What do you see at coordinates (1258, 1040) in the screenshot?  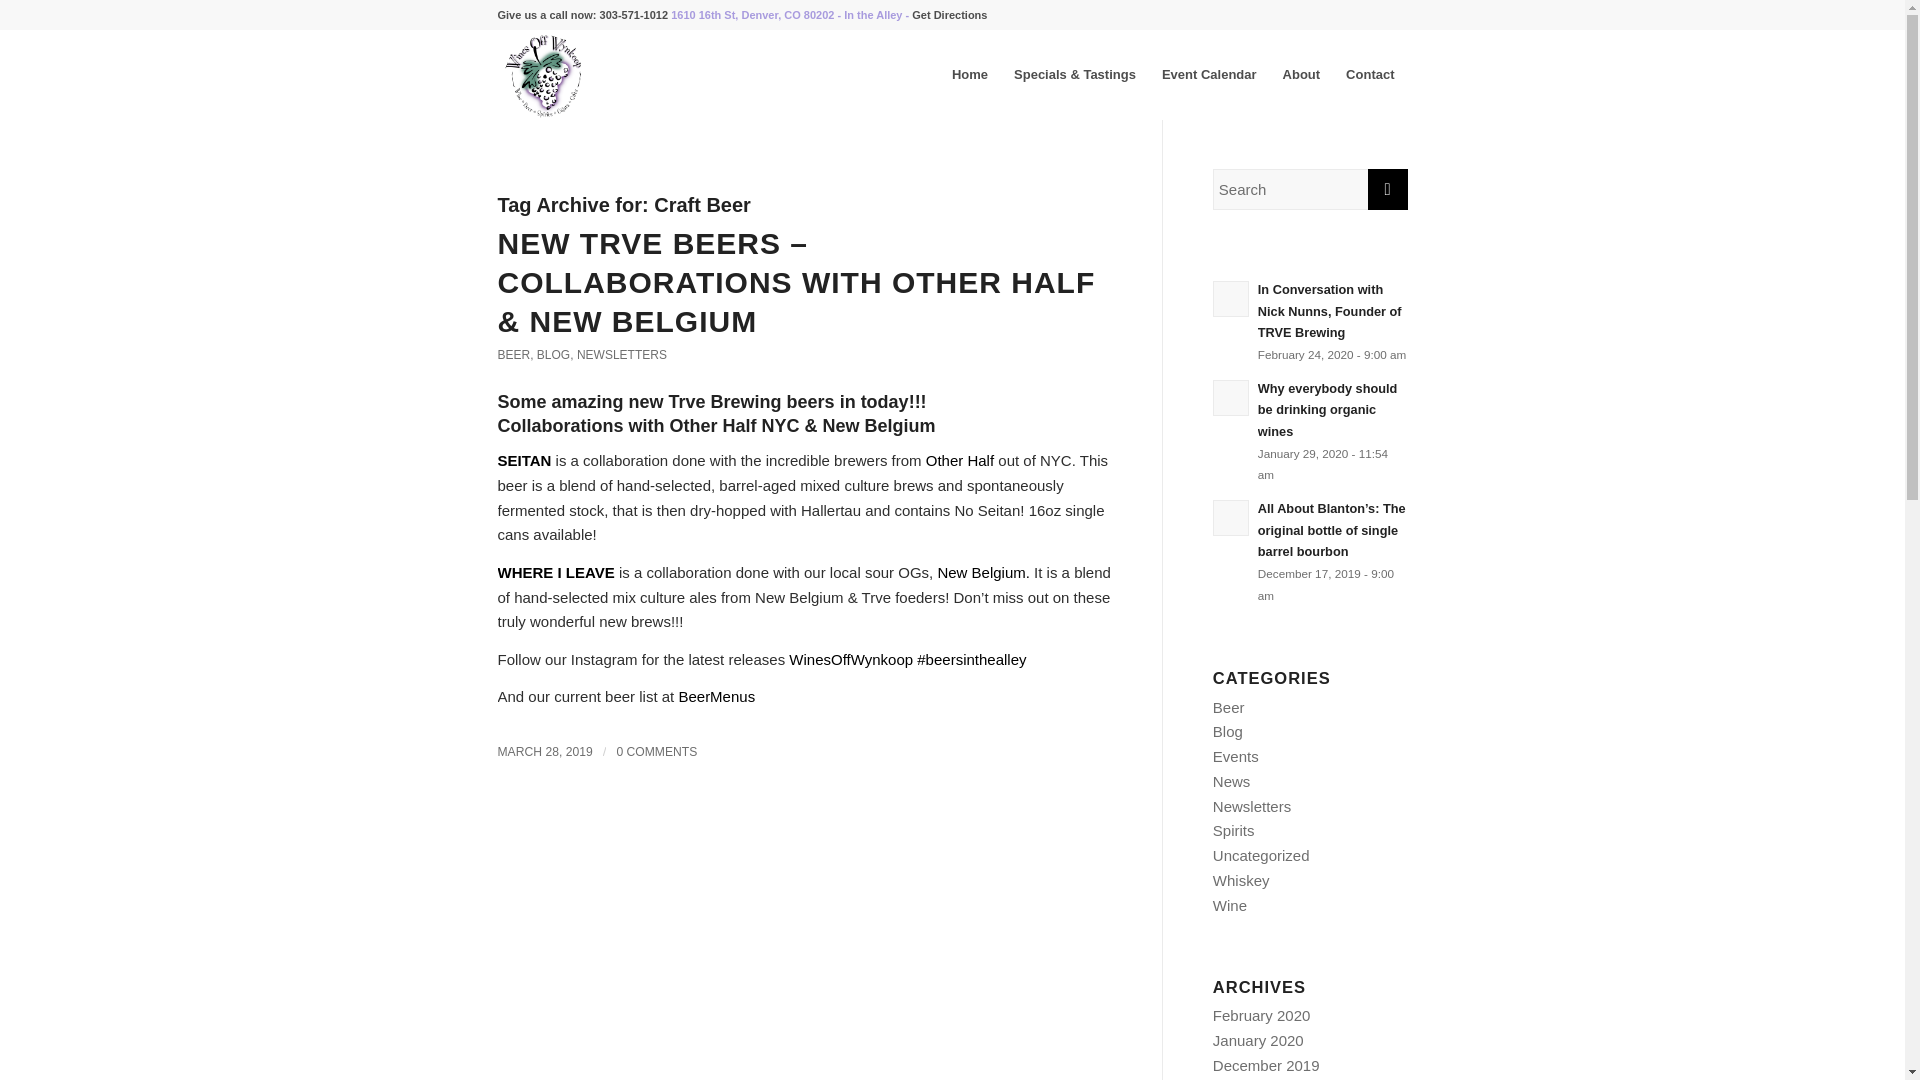 I see `January 2020` at bounding box center [1258, 1040].